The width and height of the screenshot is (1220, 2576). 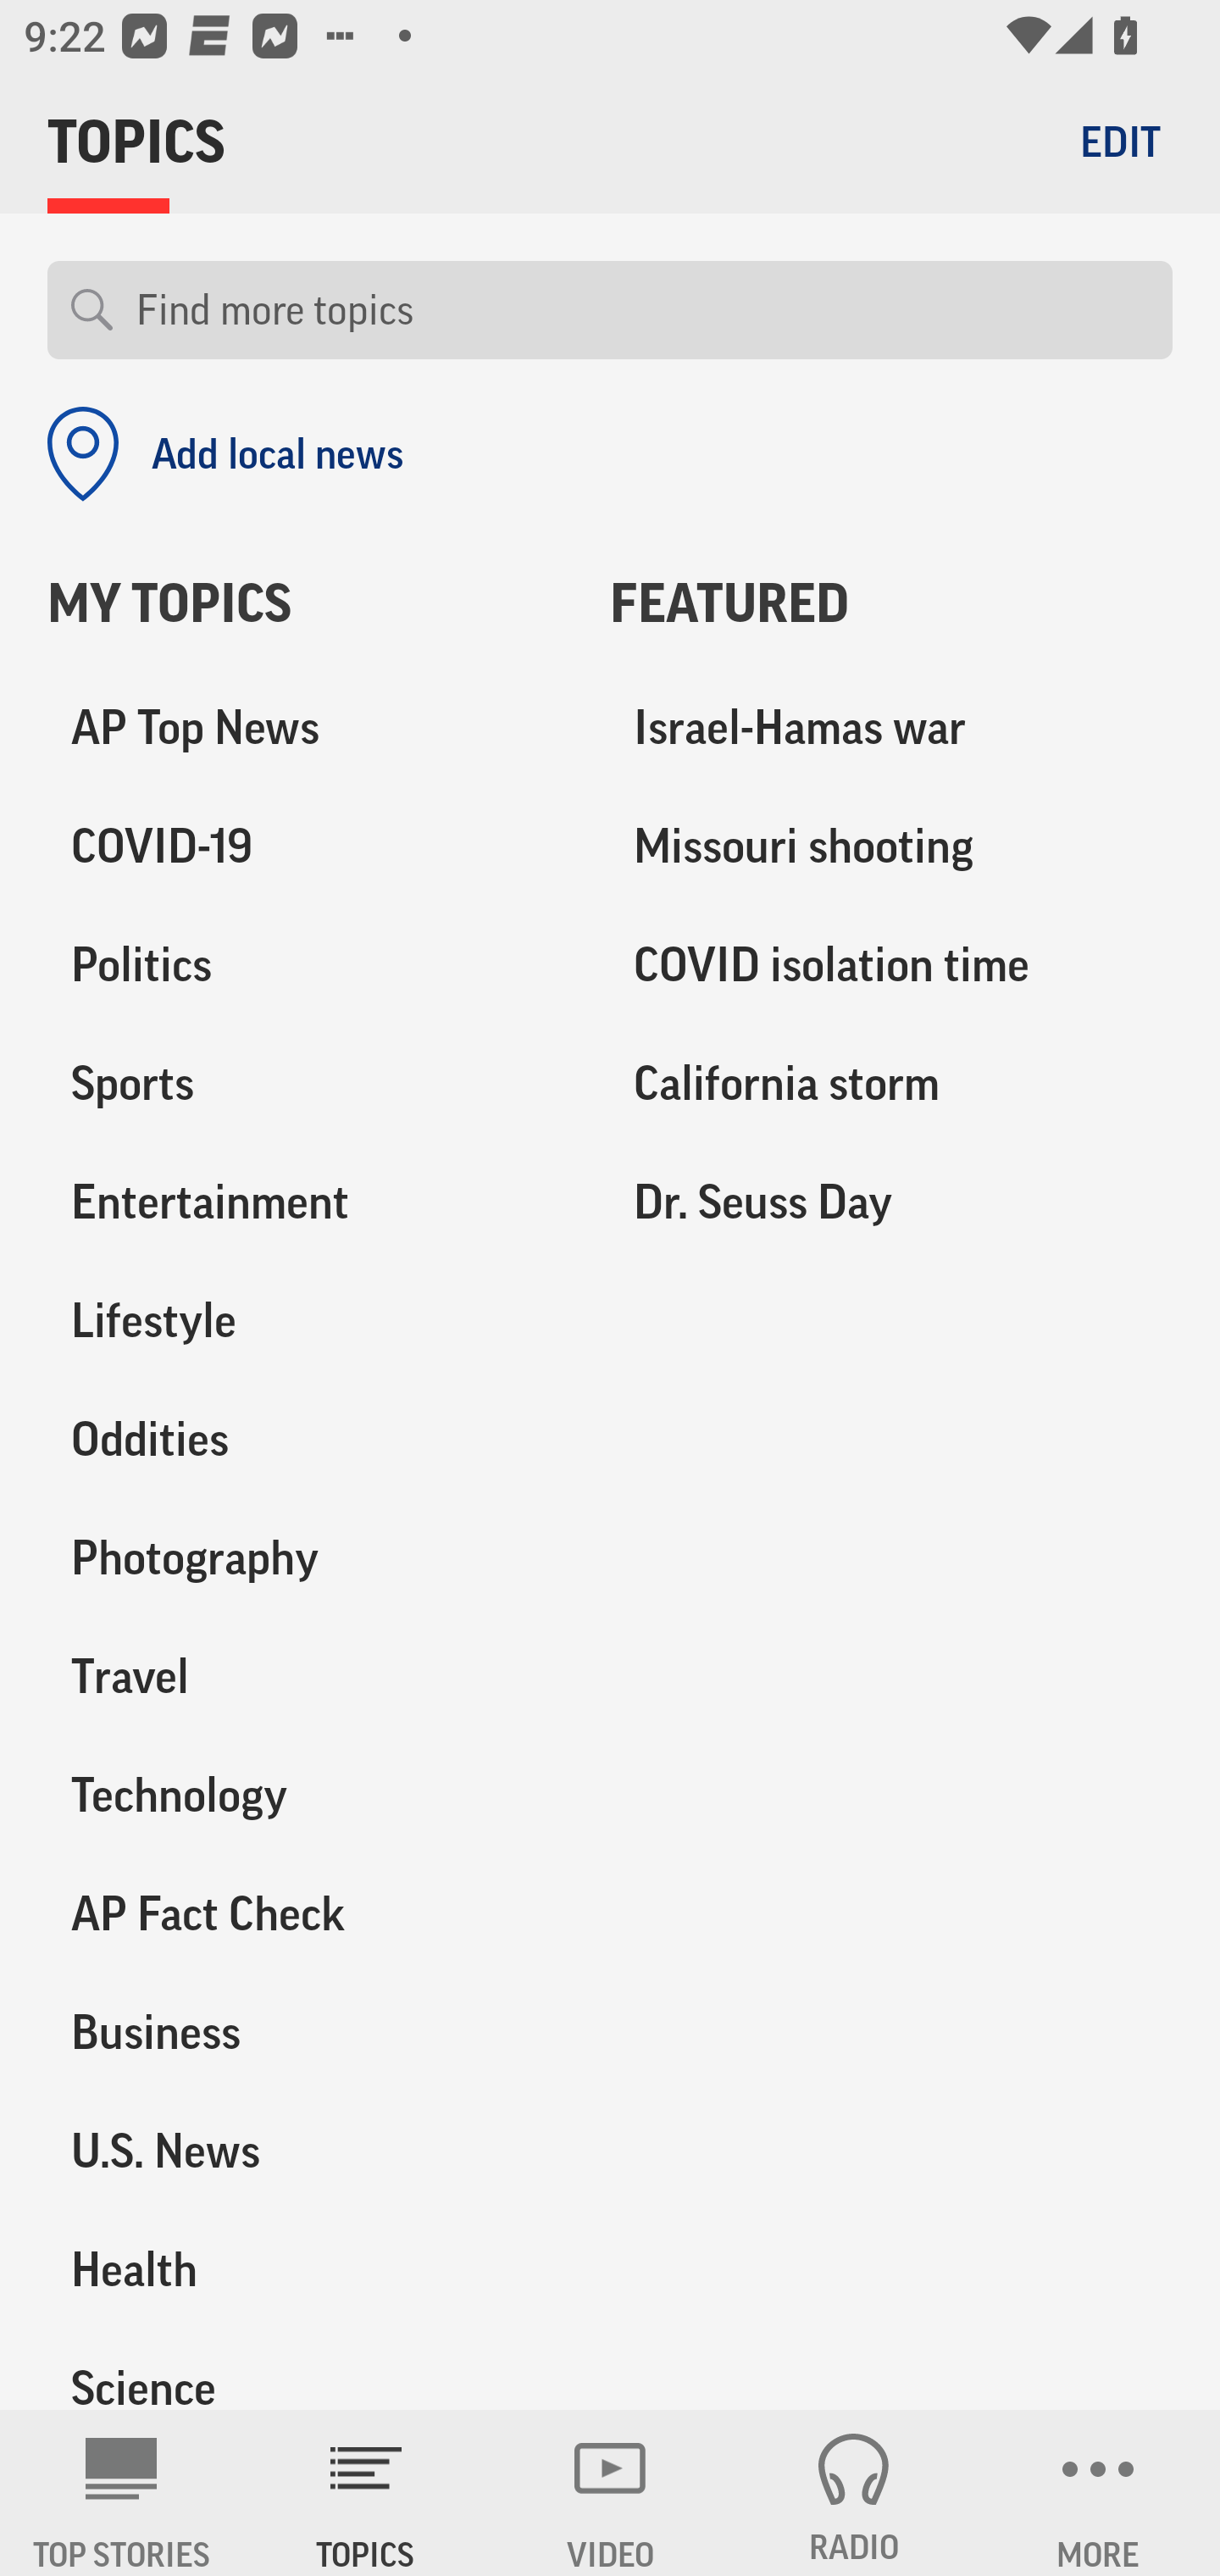 What do you see at coordinates (642, 310) in the screenshot?
I see `Find more topics` at bounding box center [642, 310].